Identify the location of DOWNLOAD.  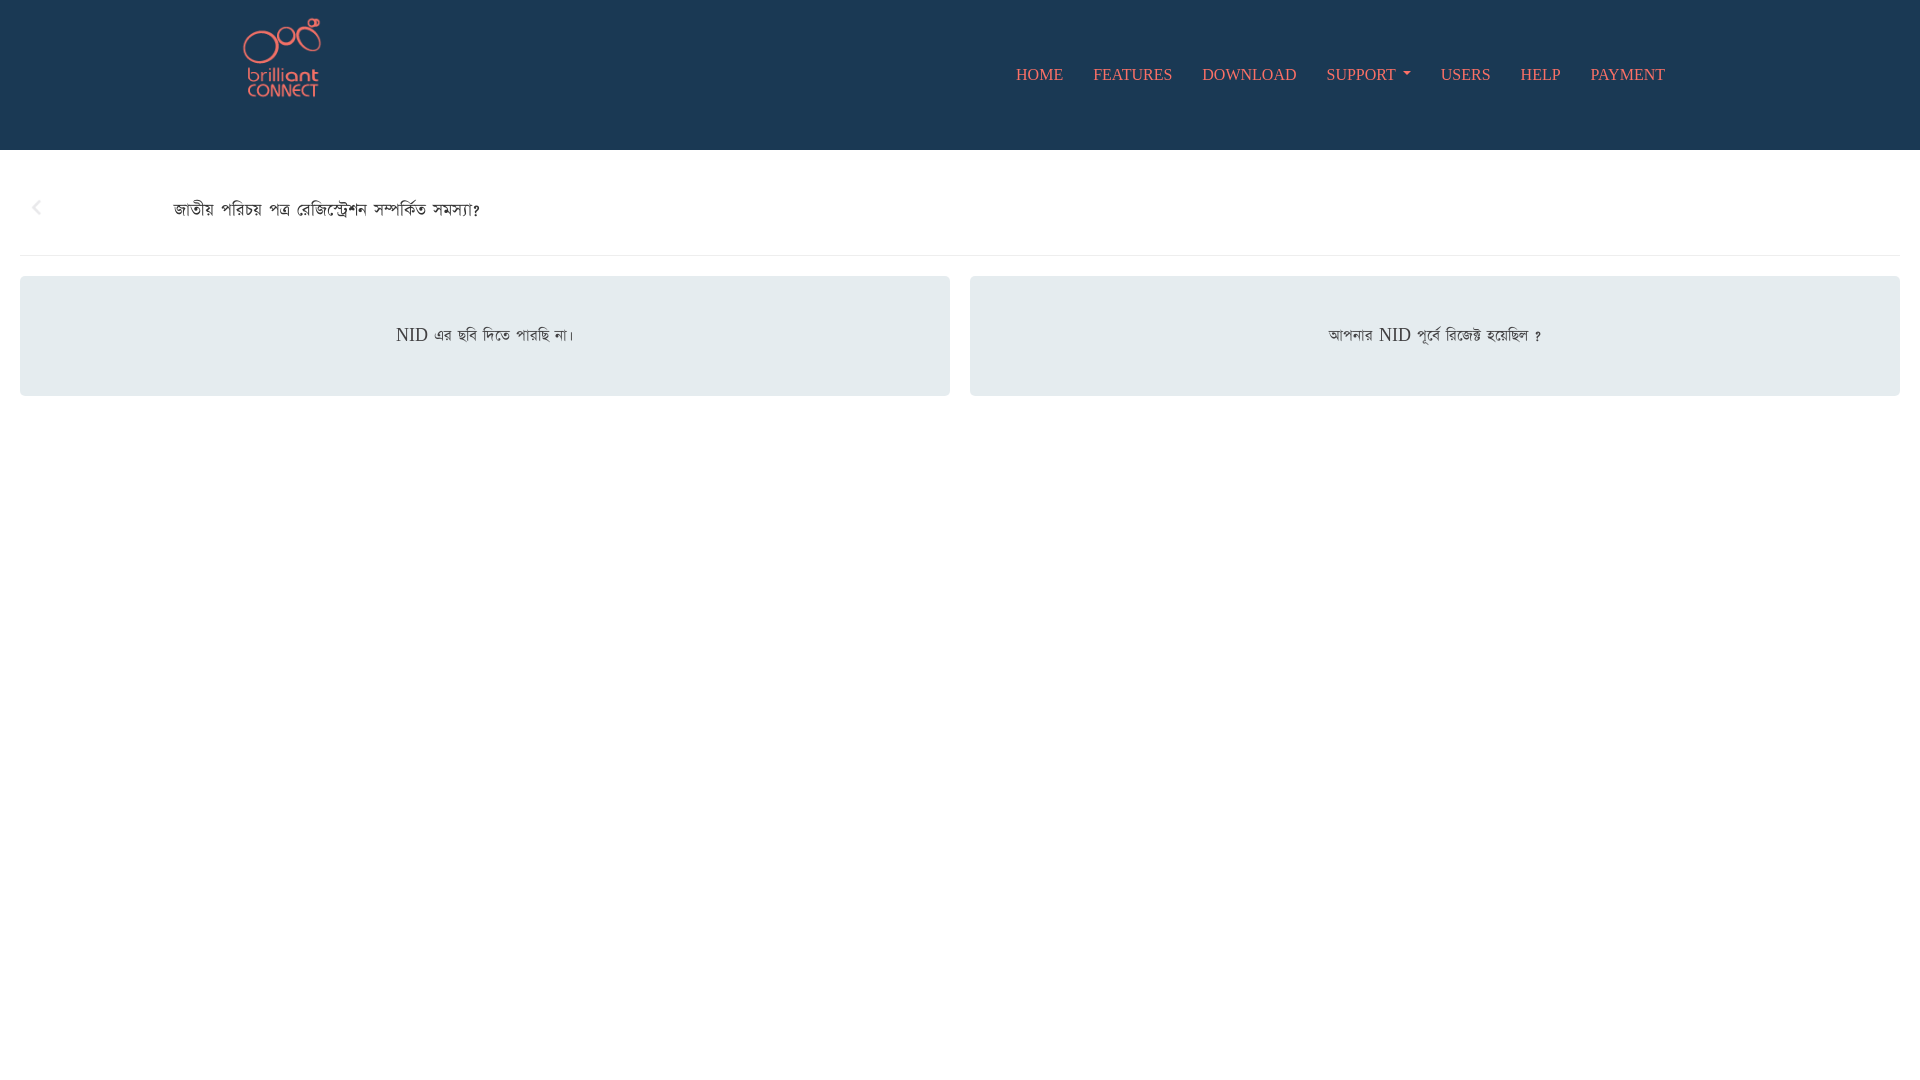
(1249, 75).